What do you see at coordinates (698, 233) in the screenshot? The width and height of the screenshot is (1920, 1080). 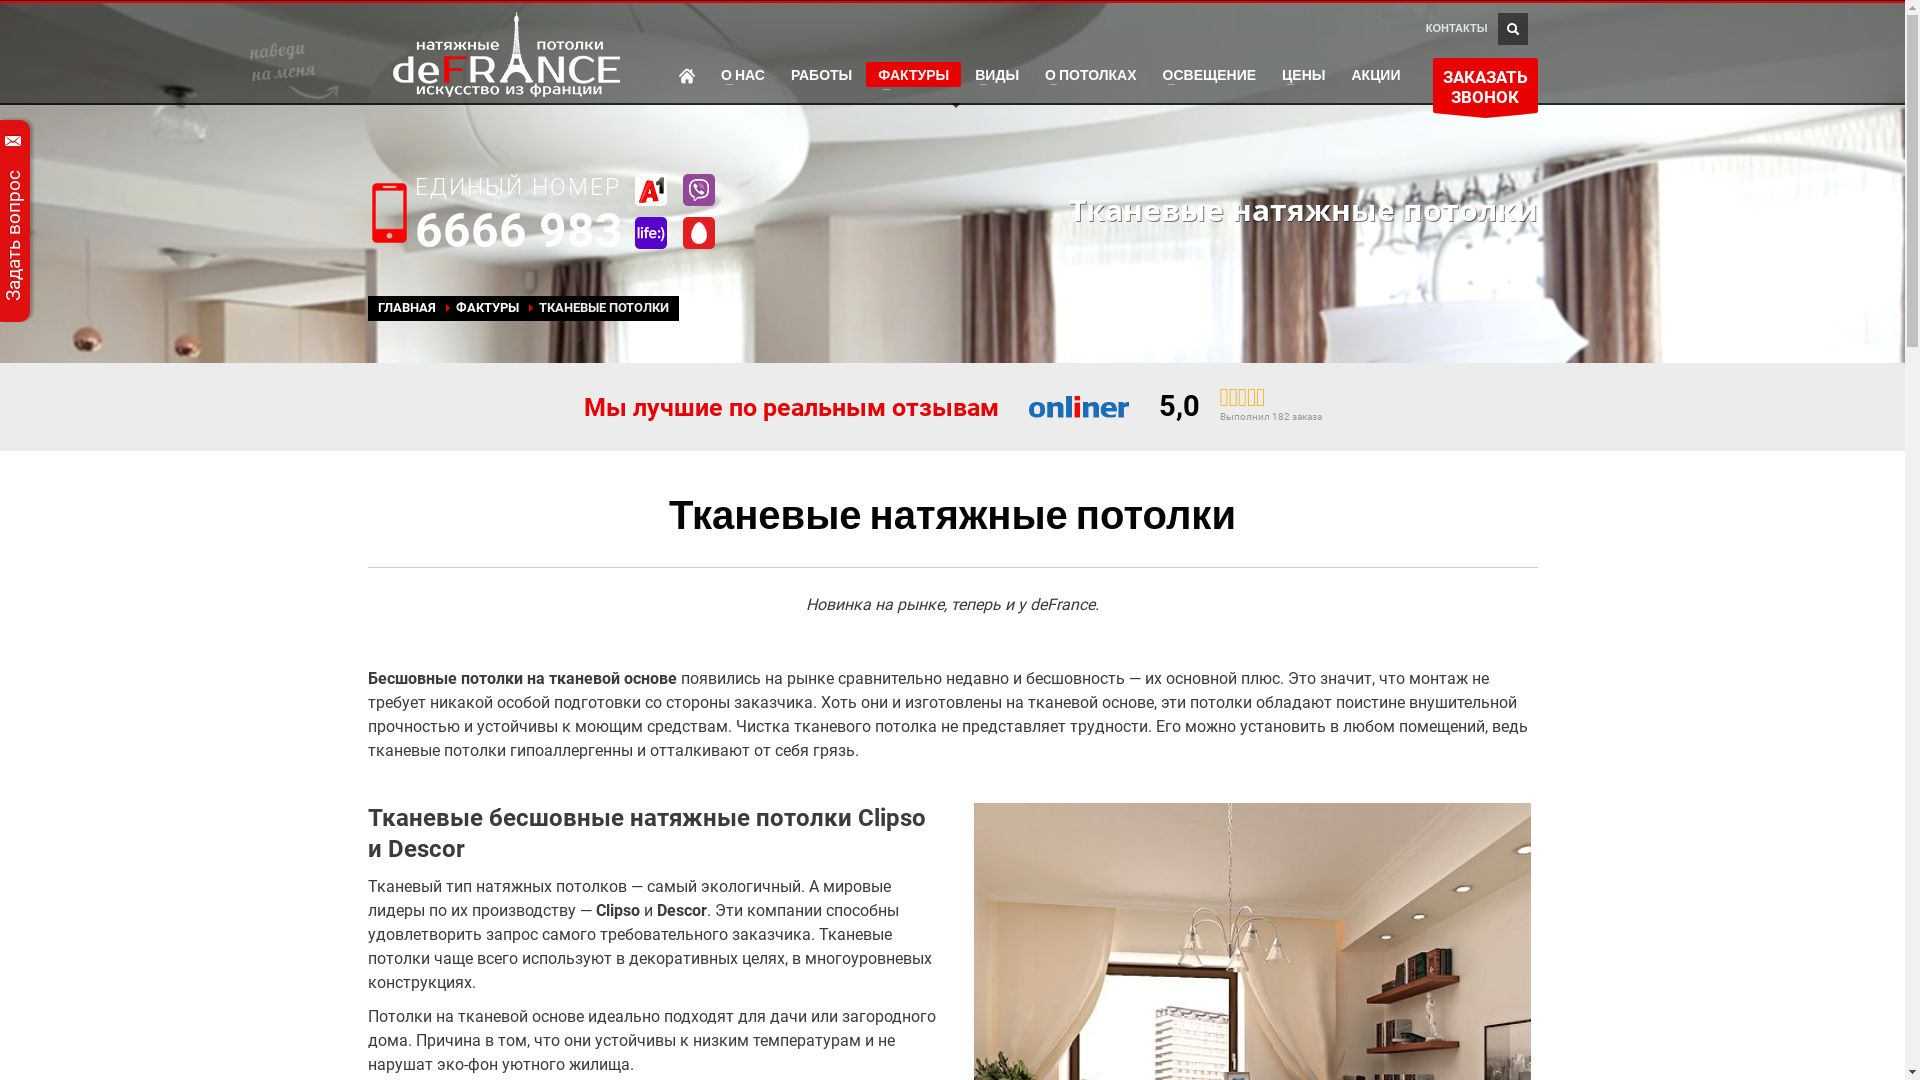 I see `MTS` at bounding box center [698, 233].